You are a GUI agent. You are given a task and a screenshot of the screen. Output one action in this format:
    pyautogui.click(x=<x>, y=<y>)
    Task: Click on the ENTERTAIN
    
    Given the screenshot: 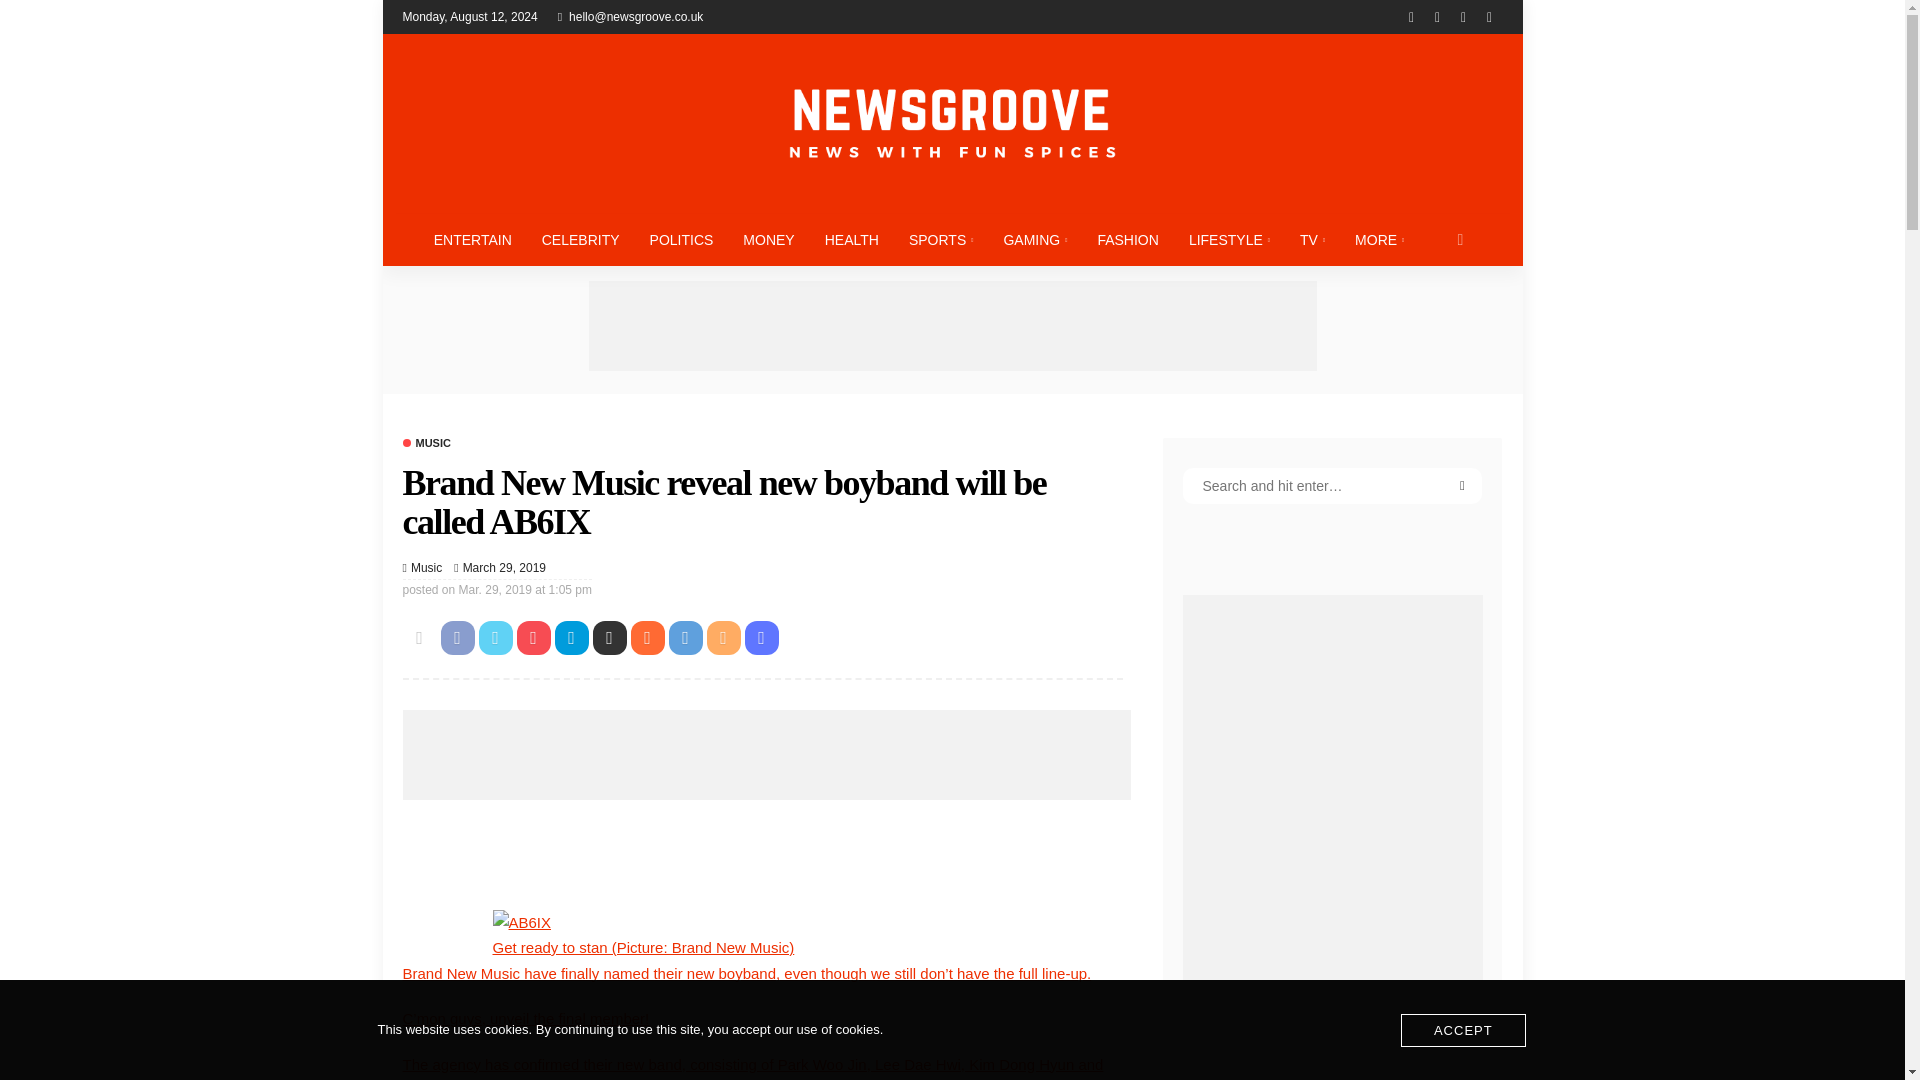 What is the action you would take?
    pyautogui.click(x=472, y=239)
    